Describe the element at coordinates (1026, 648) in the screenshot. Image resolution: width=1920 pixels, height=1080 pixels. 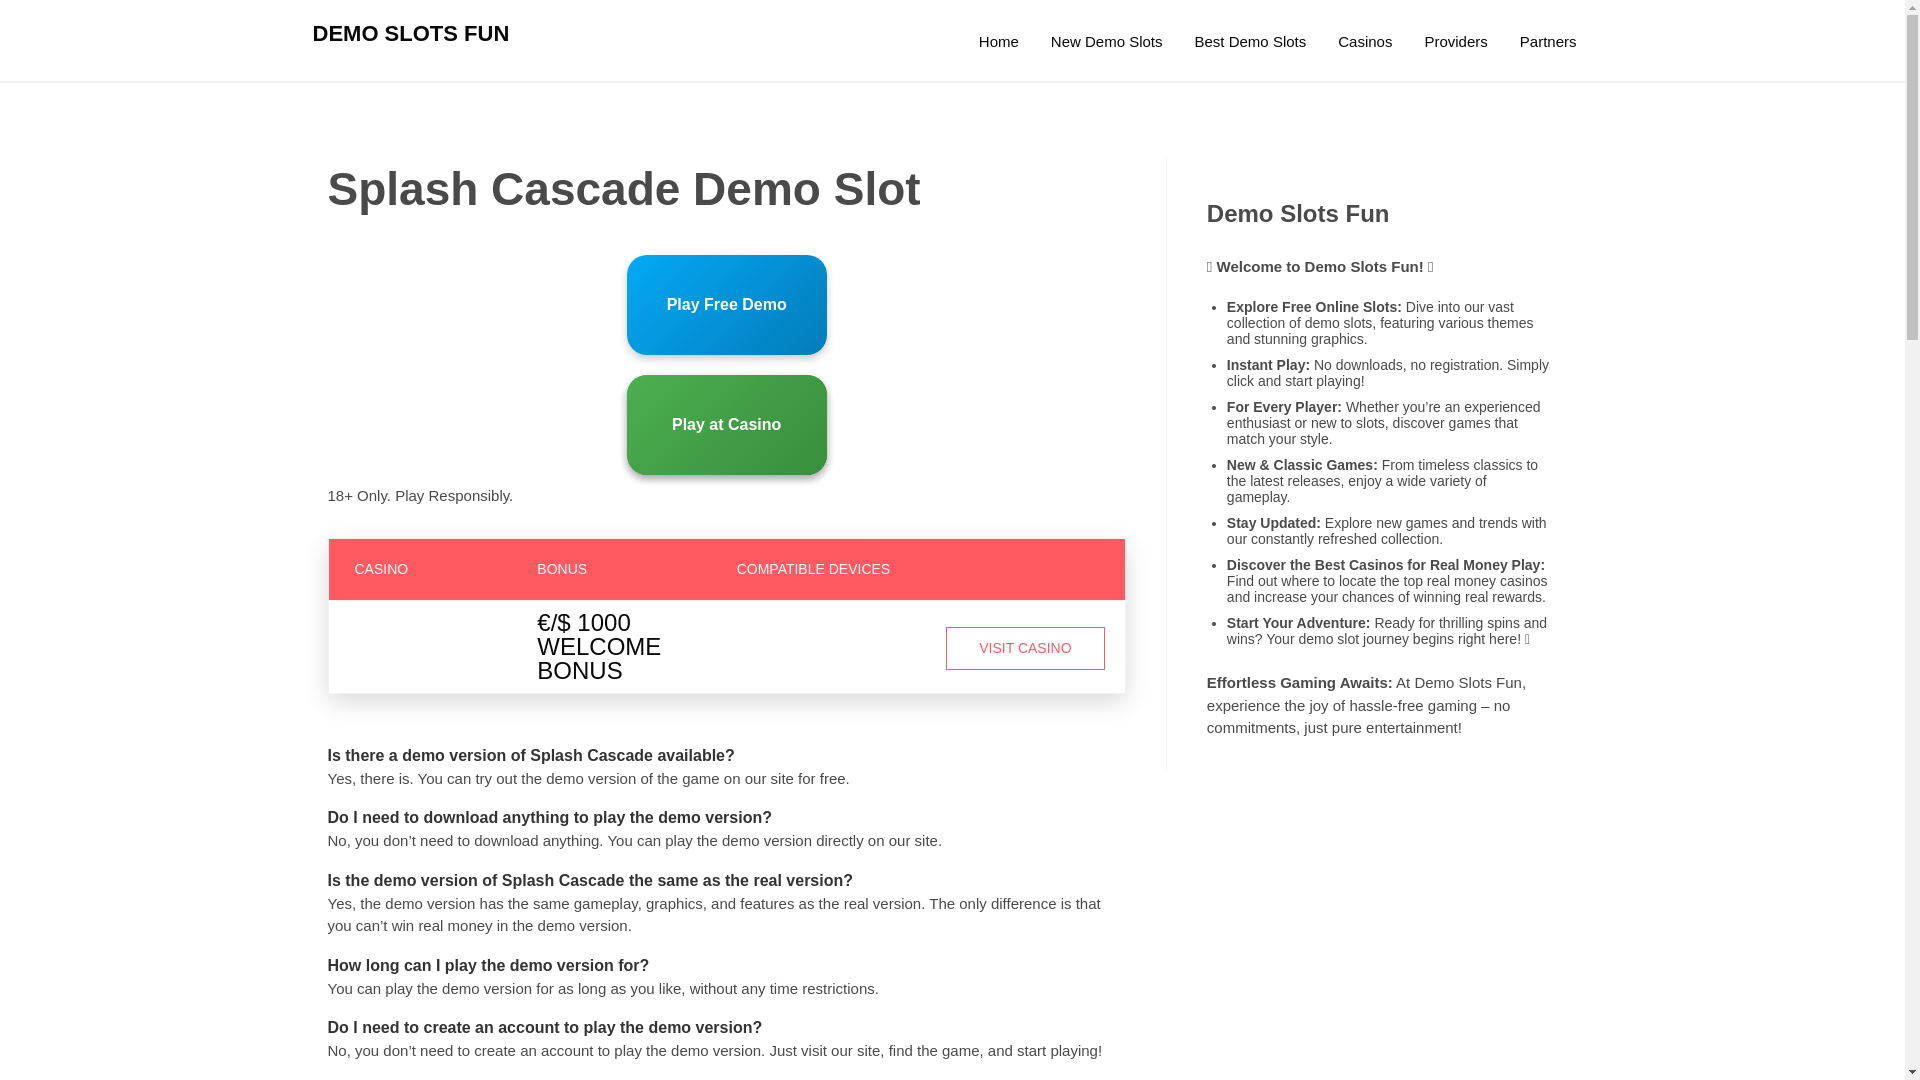
I see `VISIT CASINO` at that location.